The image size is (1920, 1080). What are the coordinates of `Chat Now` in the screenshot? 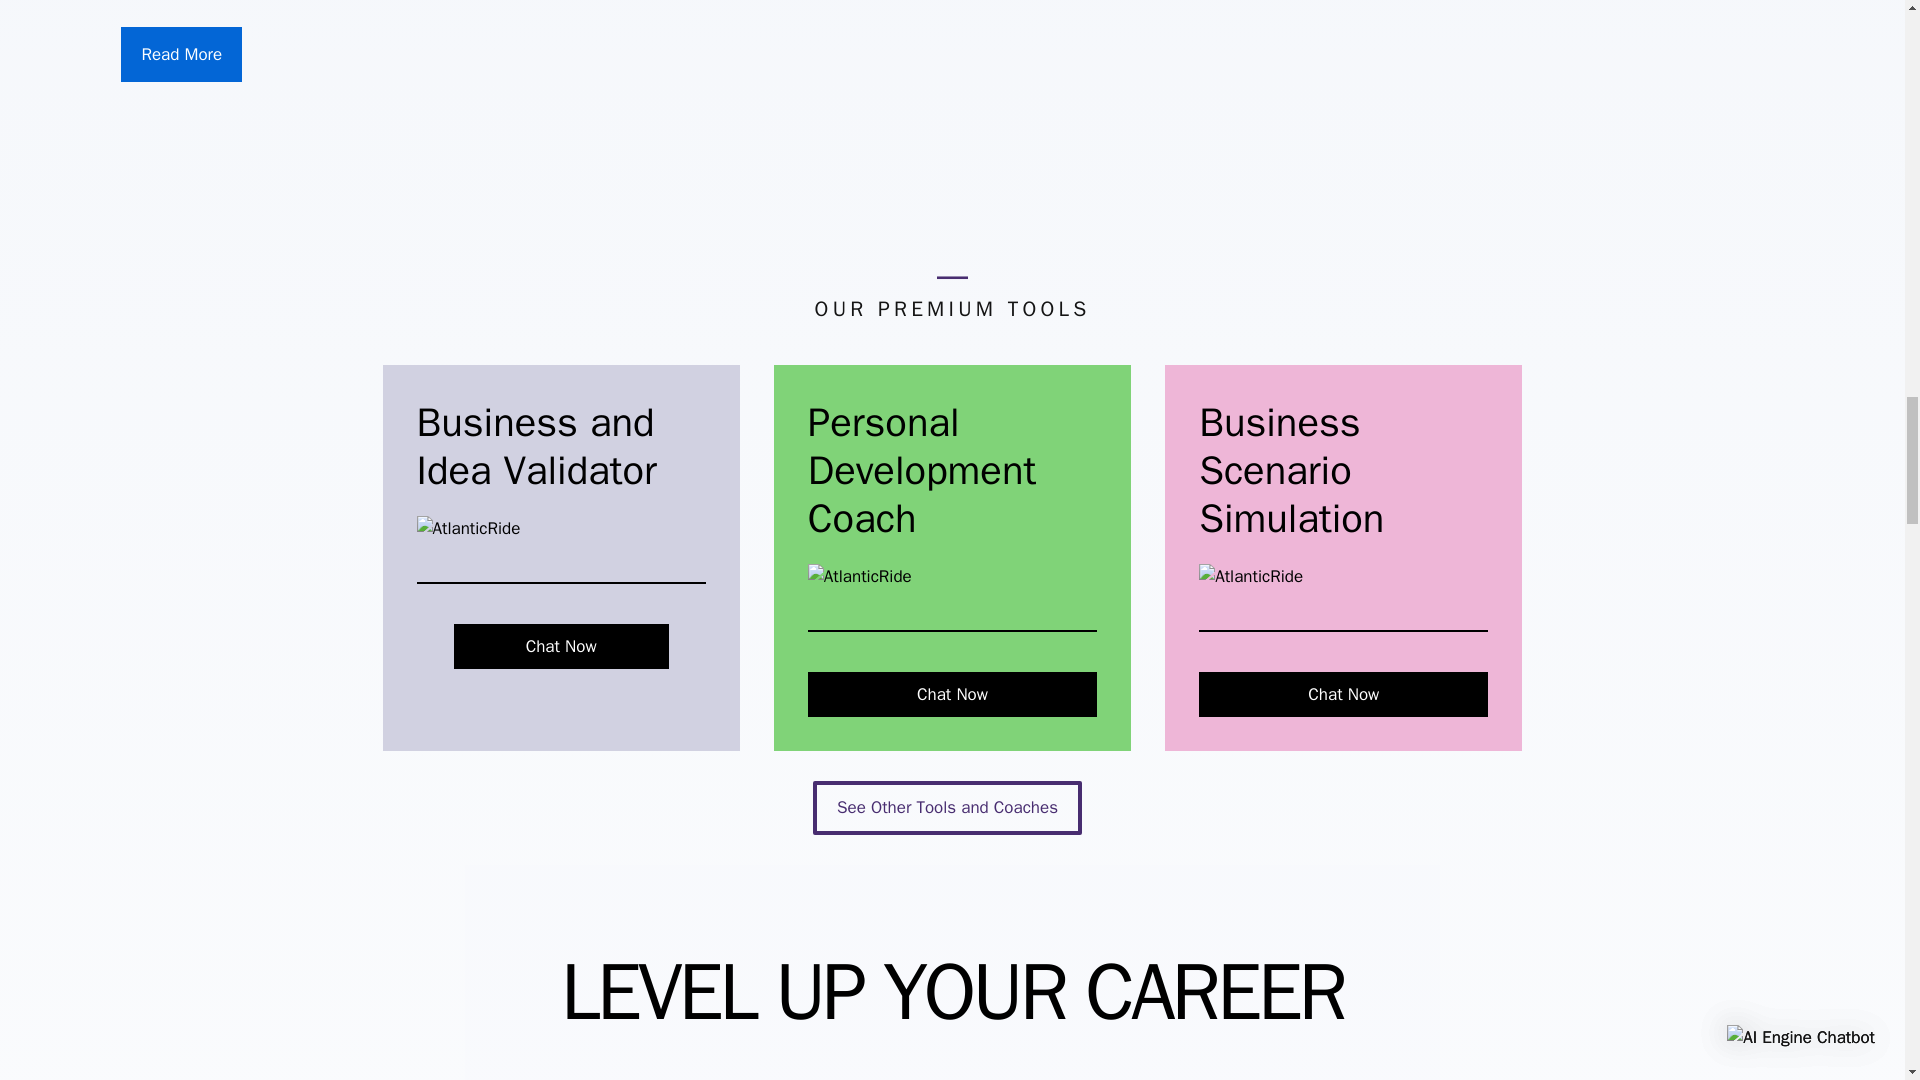 It's located at (952, 694).